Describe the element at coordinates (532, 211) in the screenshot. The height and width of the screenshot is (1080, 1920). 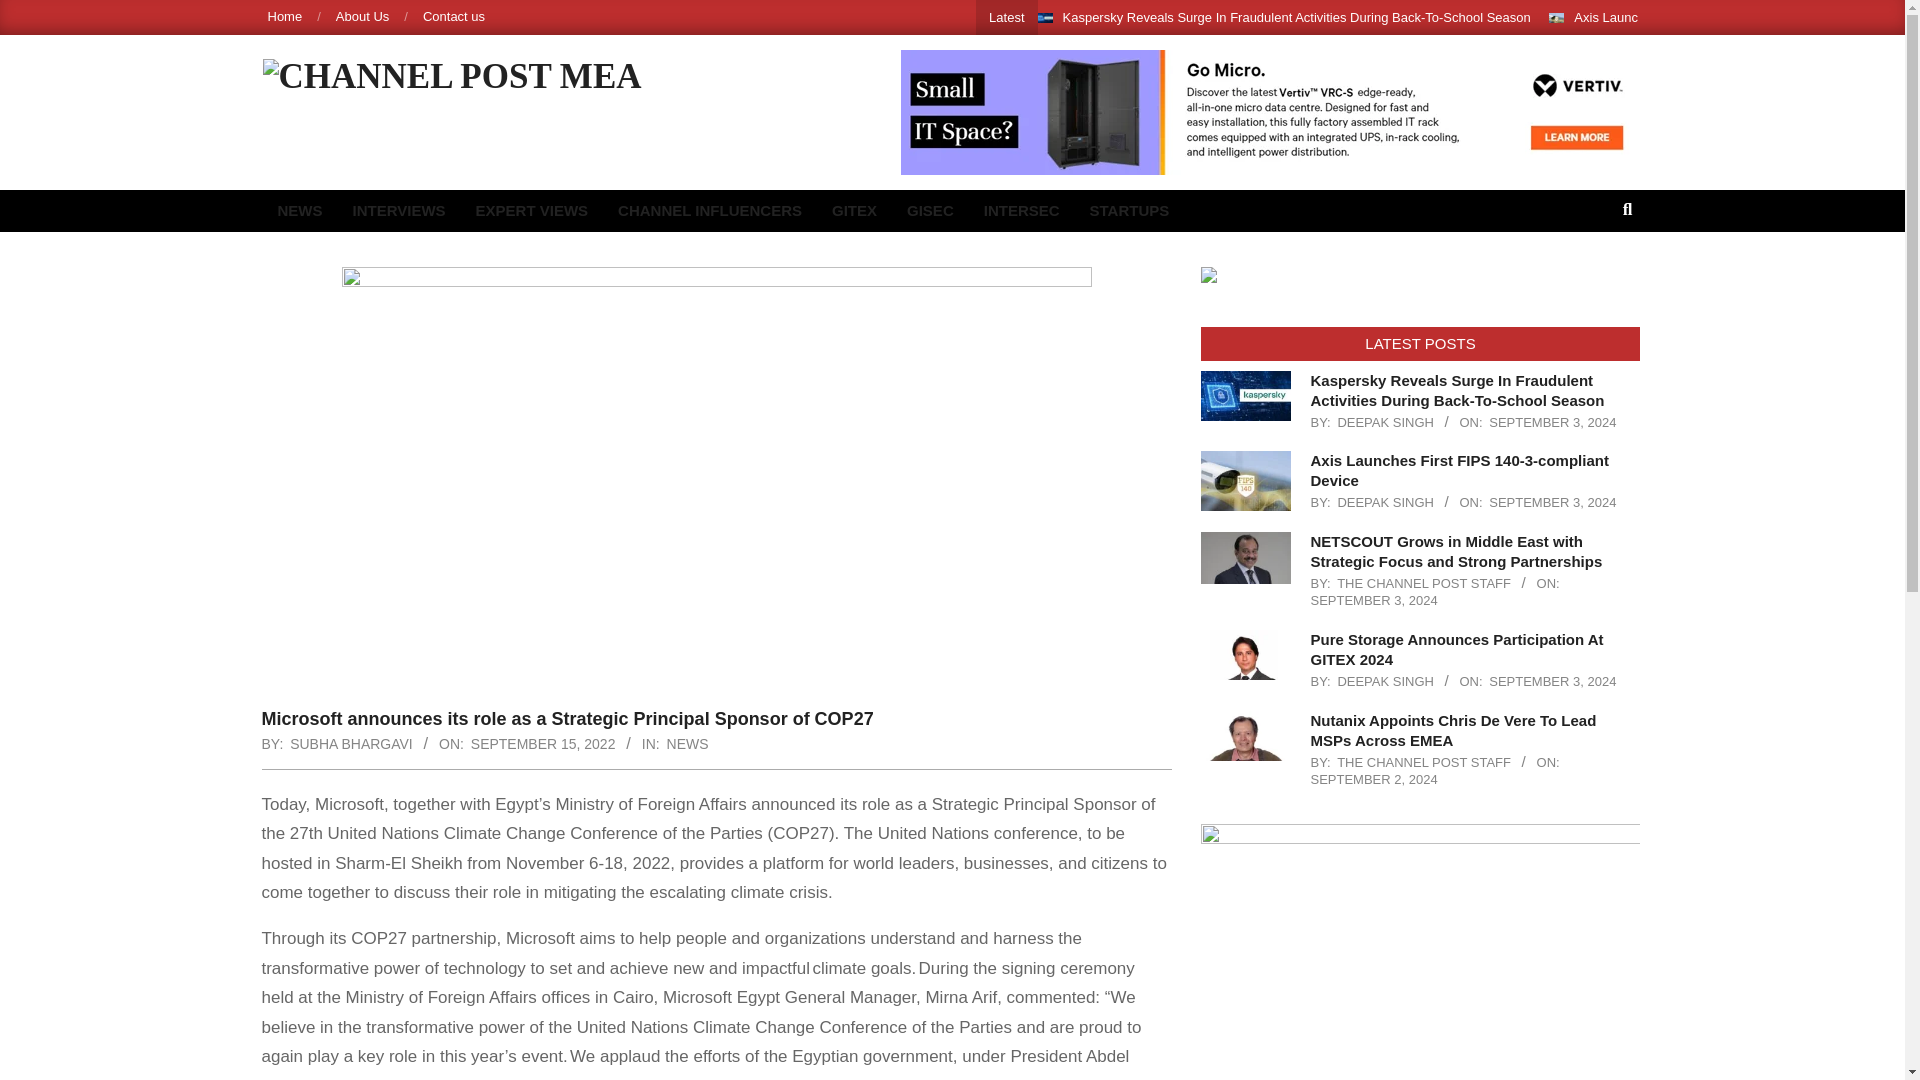
I see `EXPERT VIEWS` at that location.